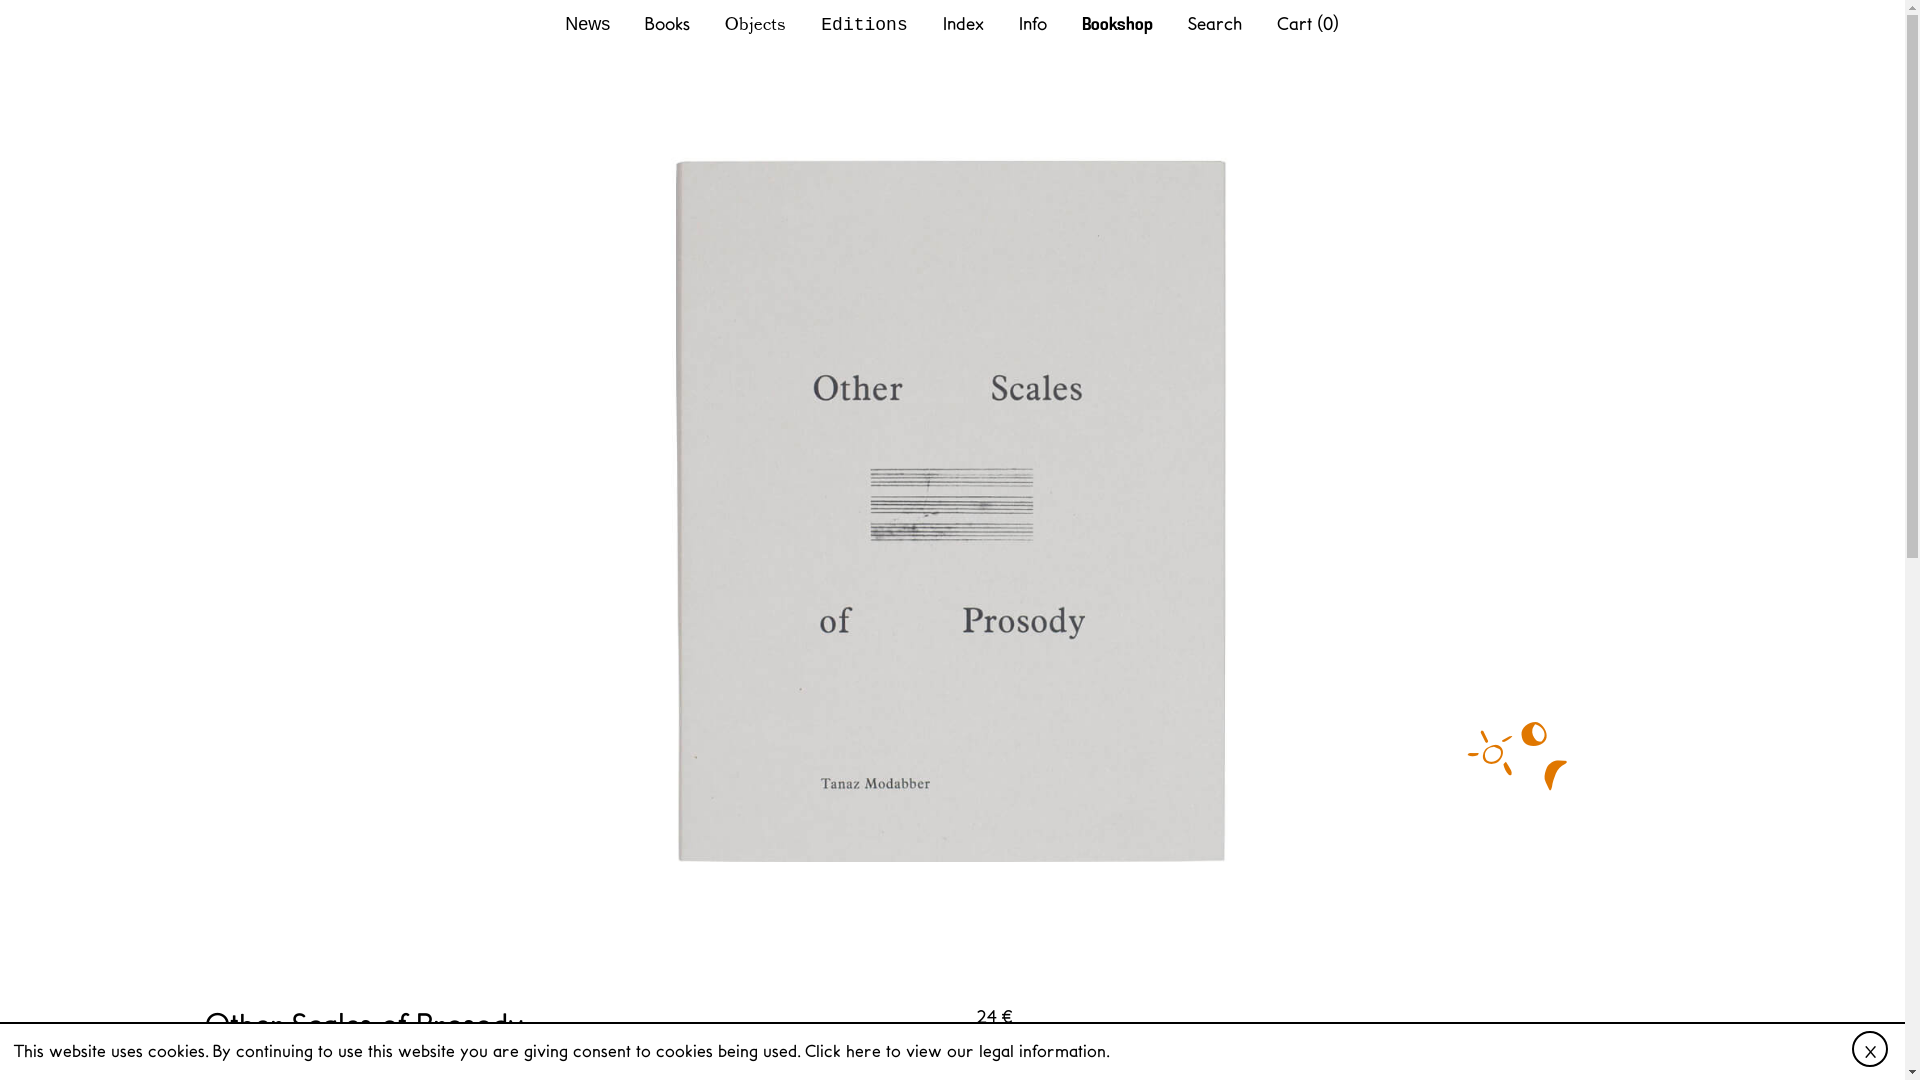 This screenshot has width=1920, height=1080. What do you see at coordinates (587, 24) in the screenshot?
I see `News` at bounding box center [587, 24].